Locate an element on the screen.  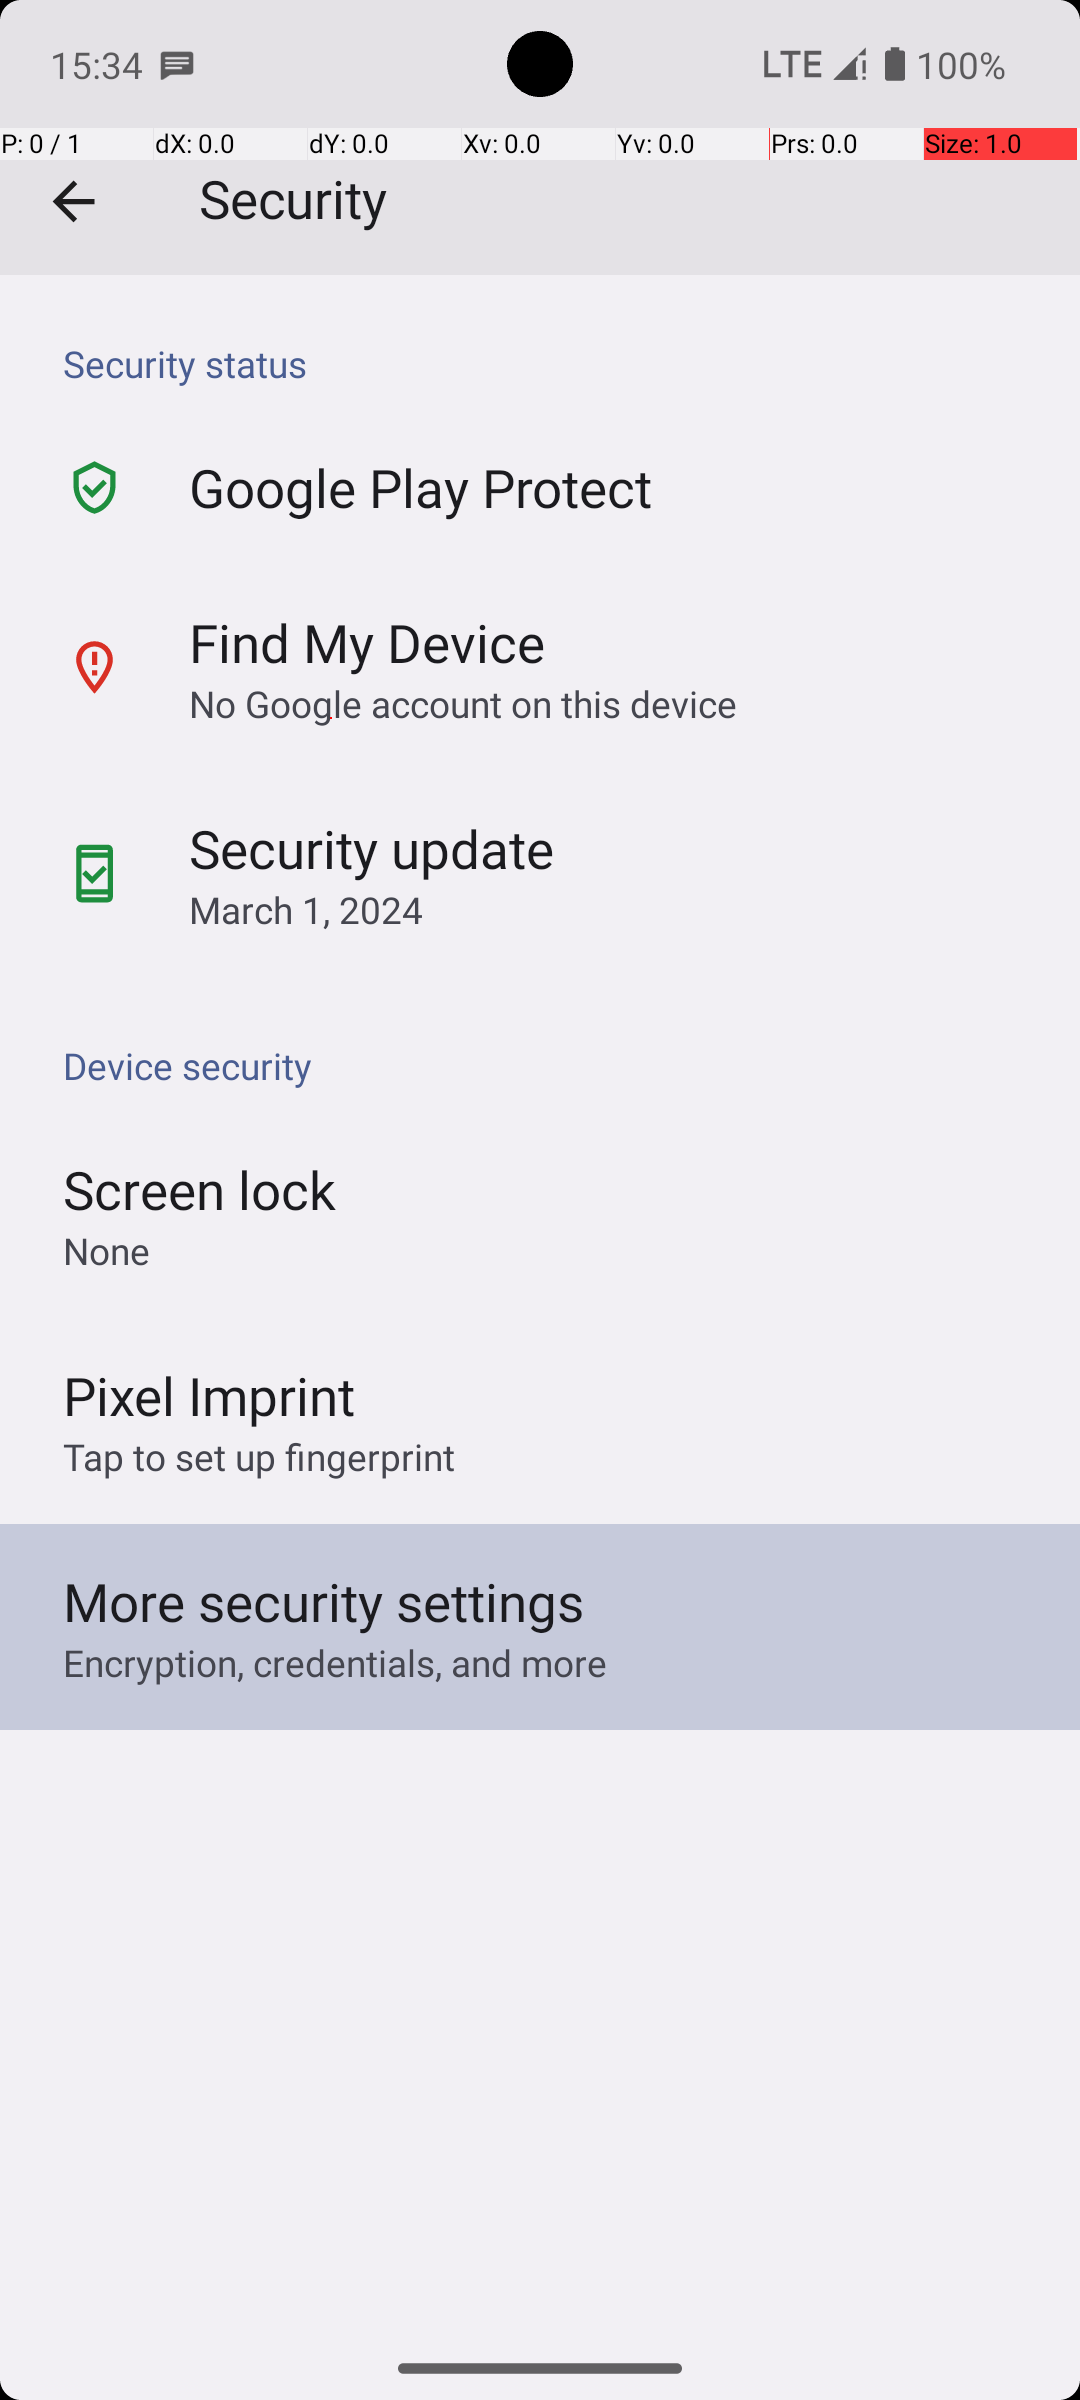
March 1, 2024 is located at coordinates (306, 910).